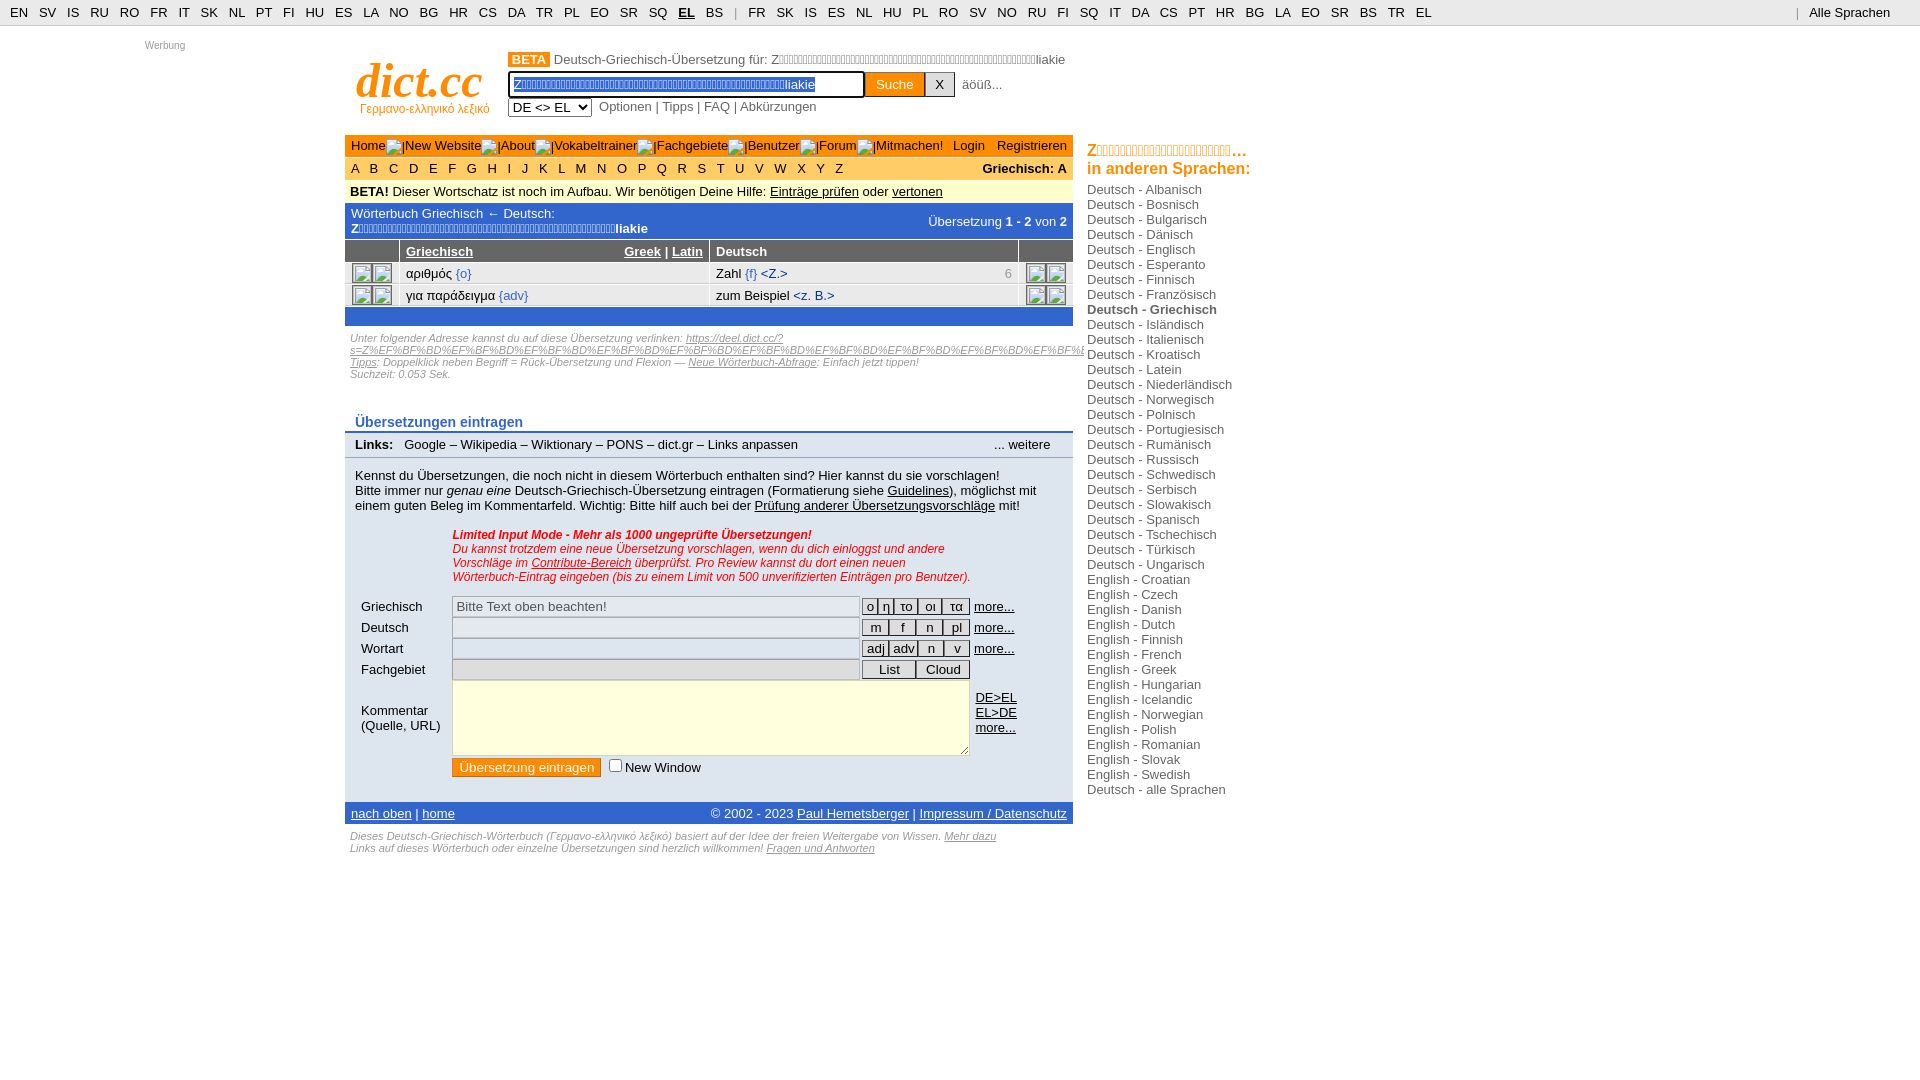 The height and width of the screenshot is (1080, 1920). Describe the element at coordinates (994, 814) in the screenshot. I see `Impressum / Datenschutz` at that location.